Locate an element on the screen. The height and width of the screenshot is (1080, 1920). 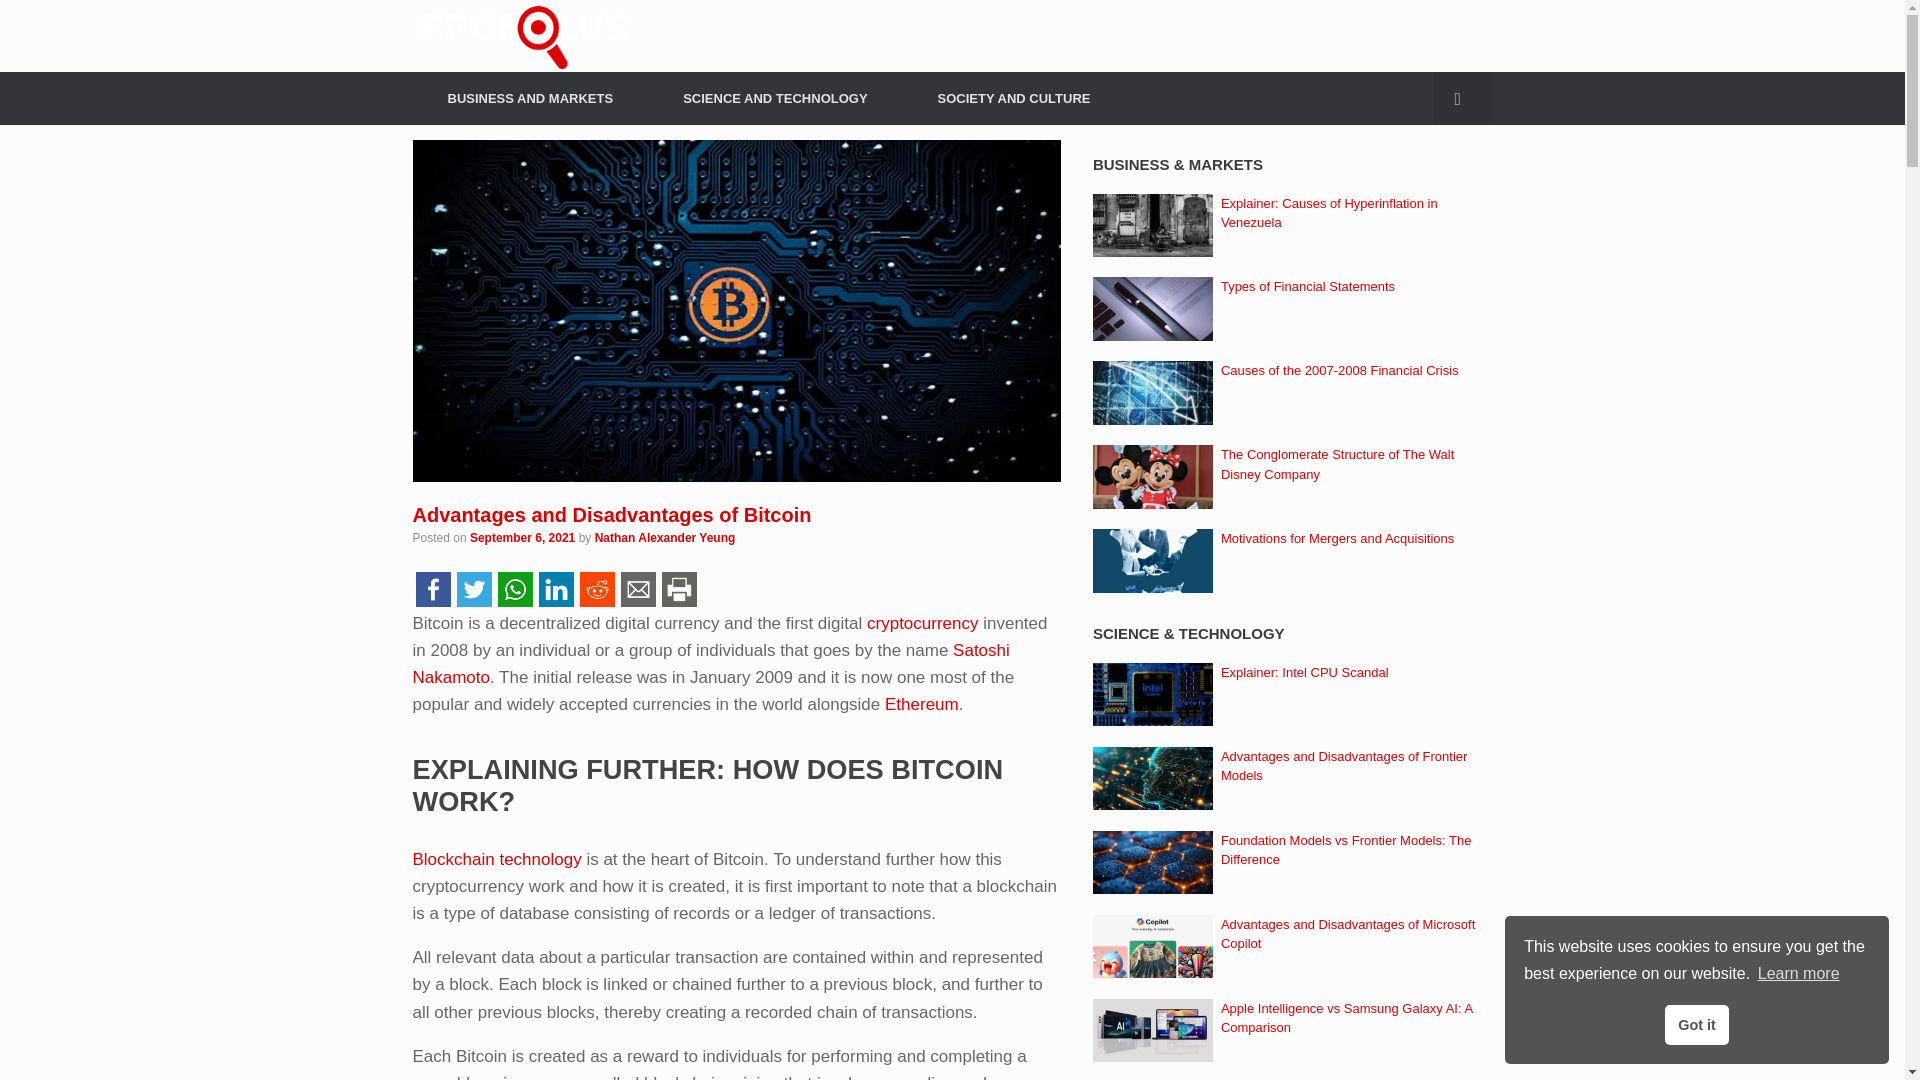
facebook is located at coordinates (432, 588).